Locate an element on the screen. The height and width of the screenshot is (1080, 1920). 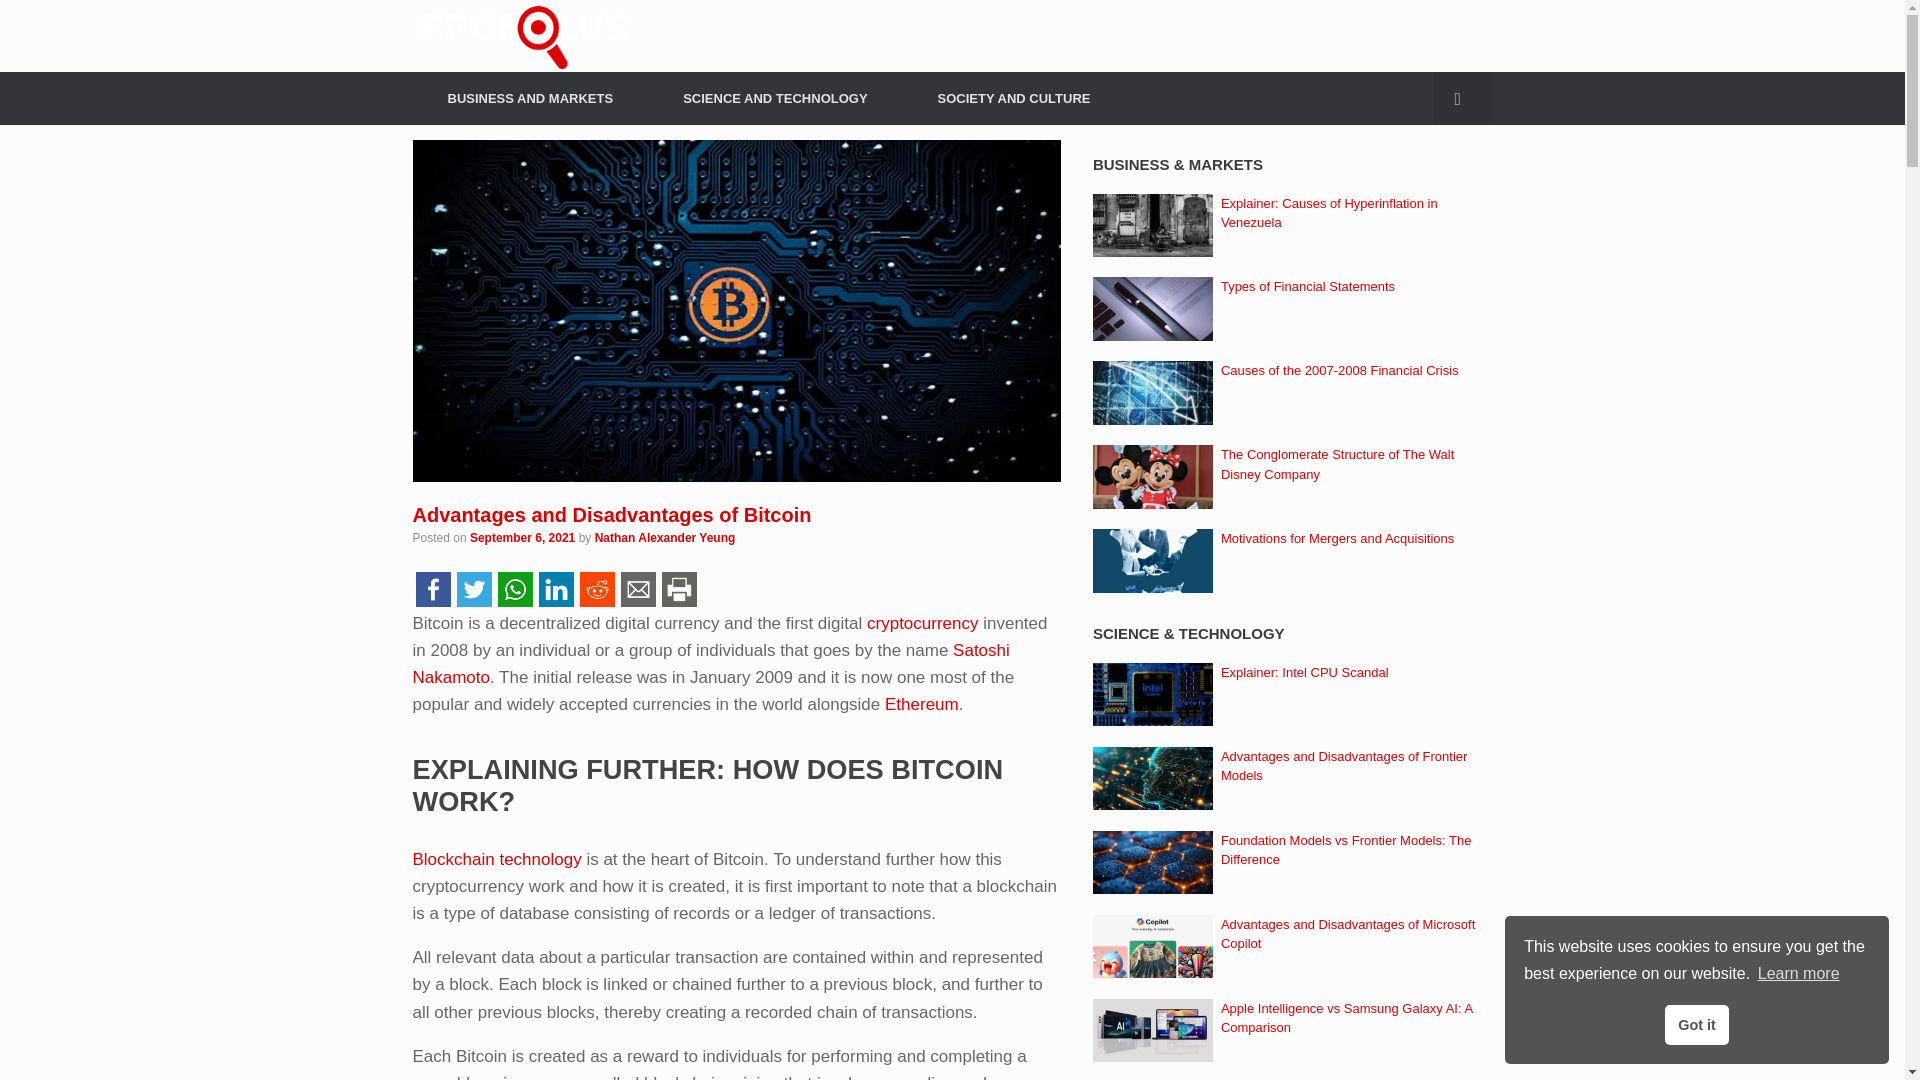
facebook is located at coordinates (432, 588).